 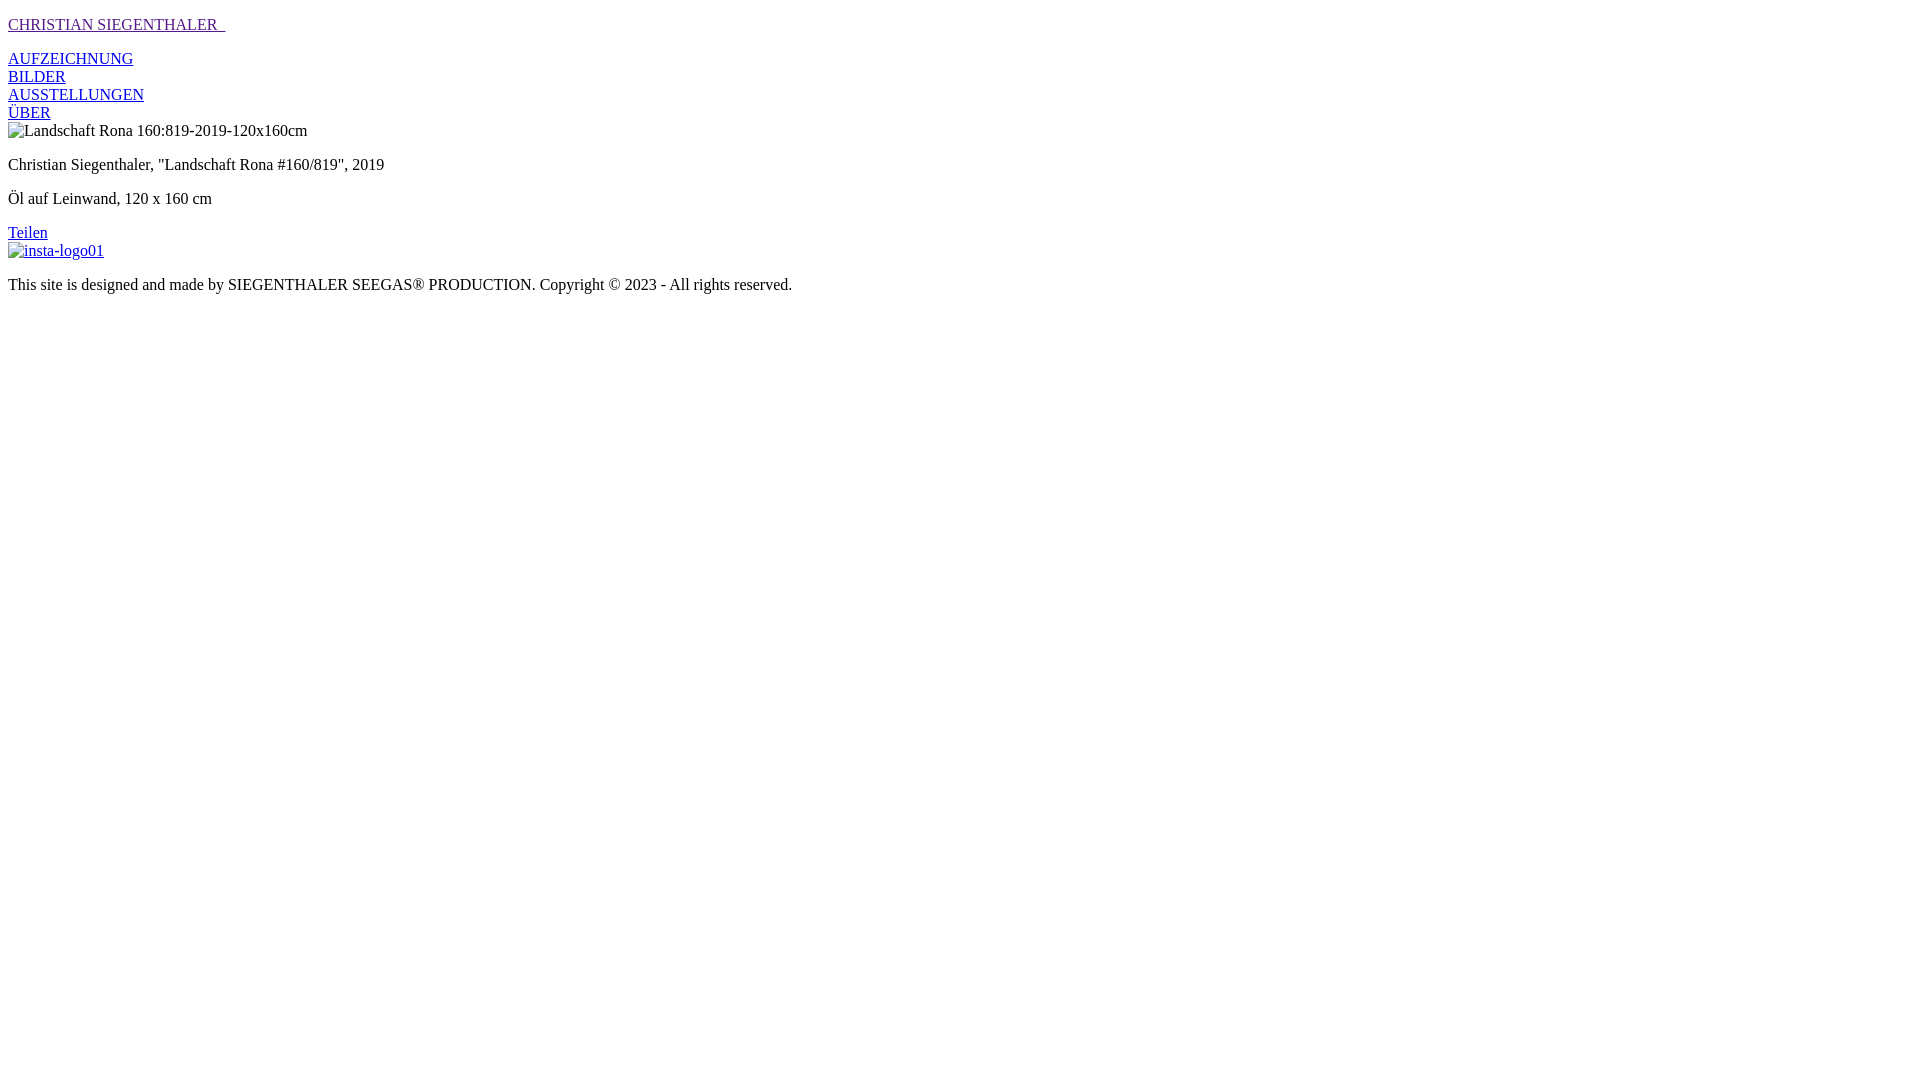 I want to click on CHRISTIAN SIEGENTHALER_, so click(x=116, y=24).